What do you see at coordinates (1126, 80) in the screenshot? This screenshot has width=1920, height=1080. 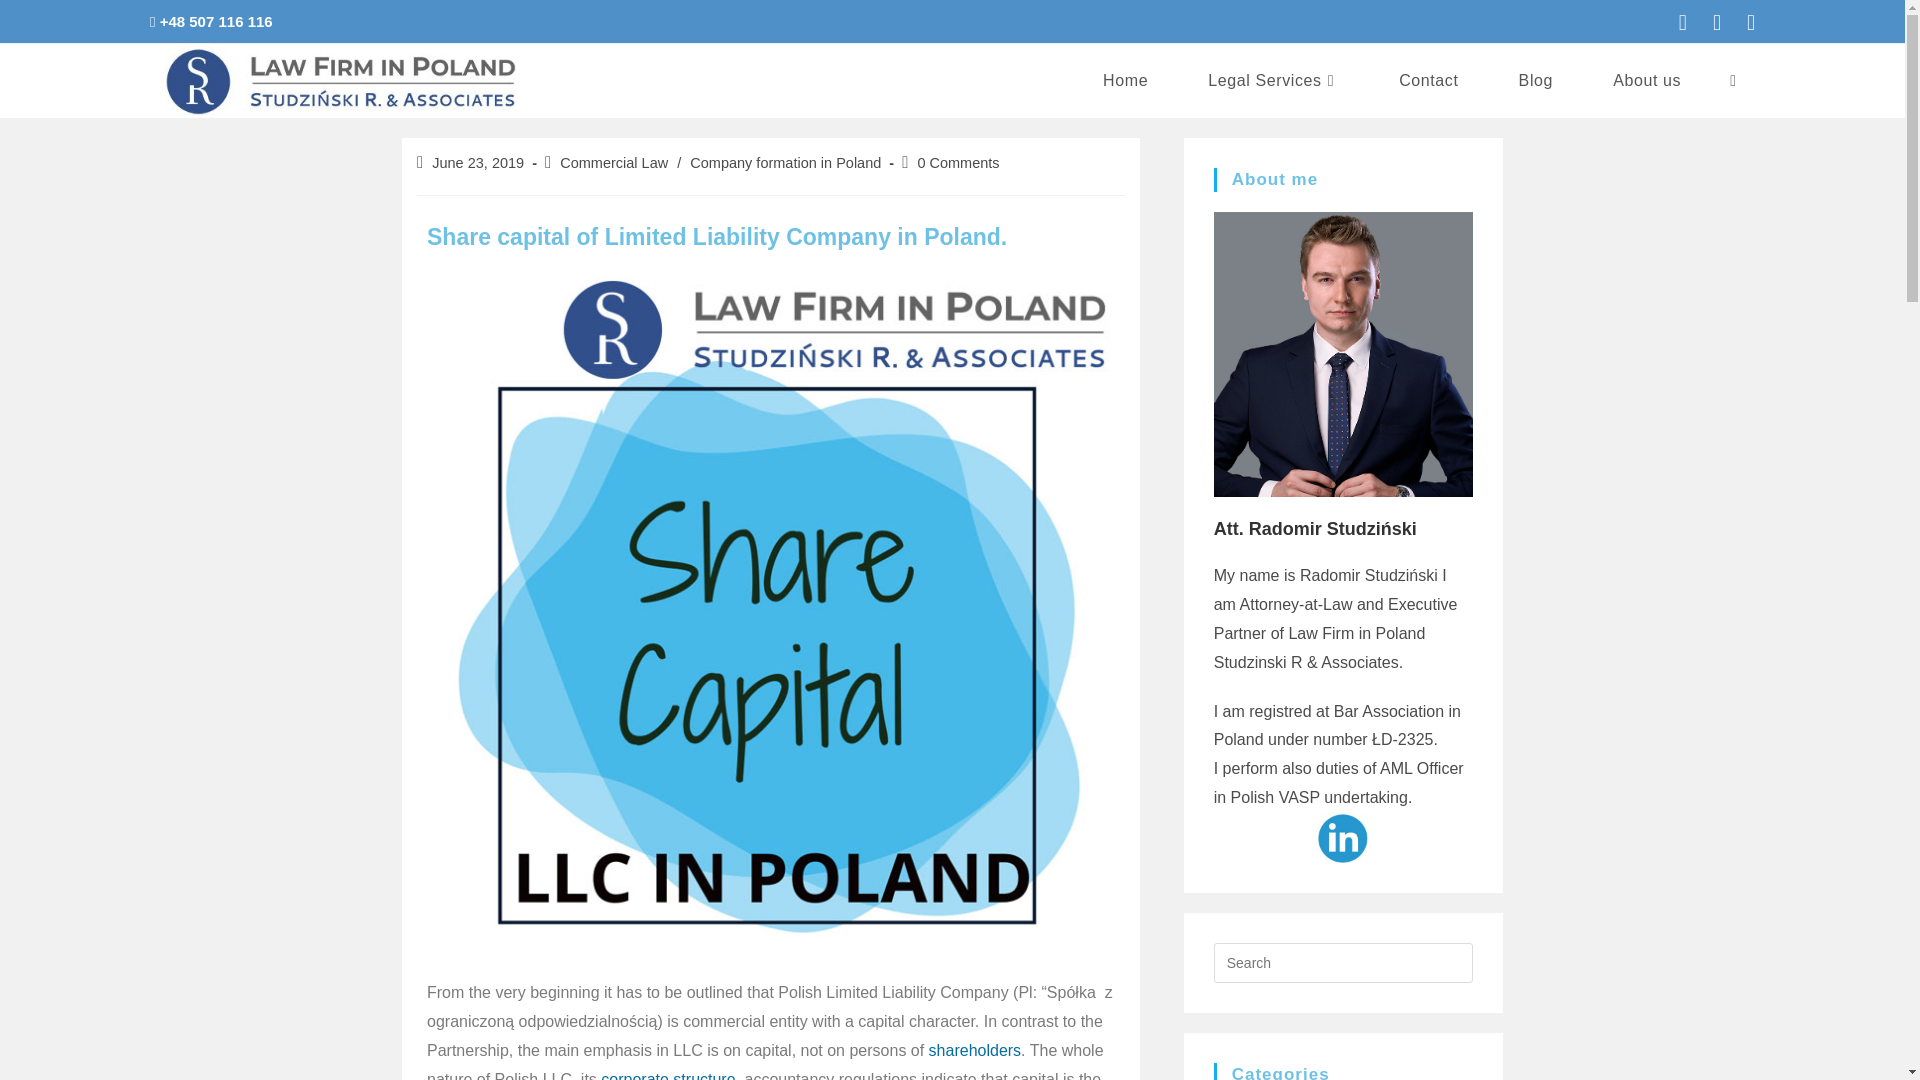 I see `Home` at bounding box center [1126, 80].